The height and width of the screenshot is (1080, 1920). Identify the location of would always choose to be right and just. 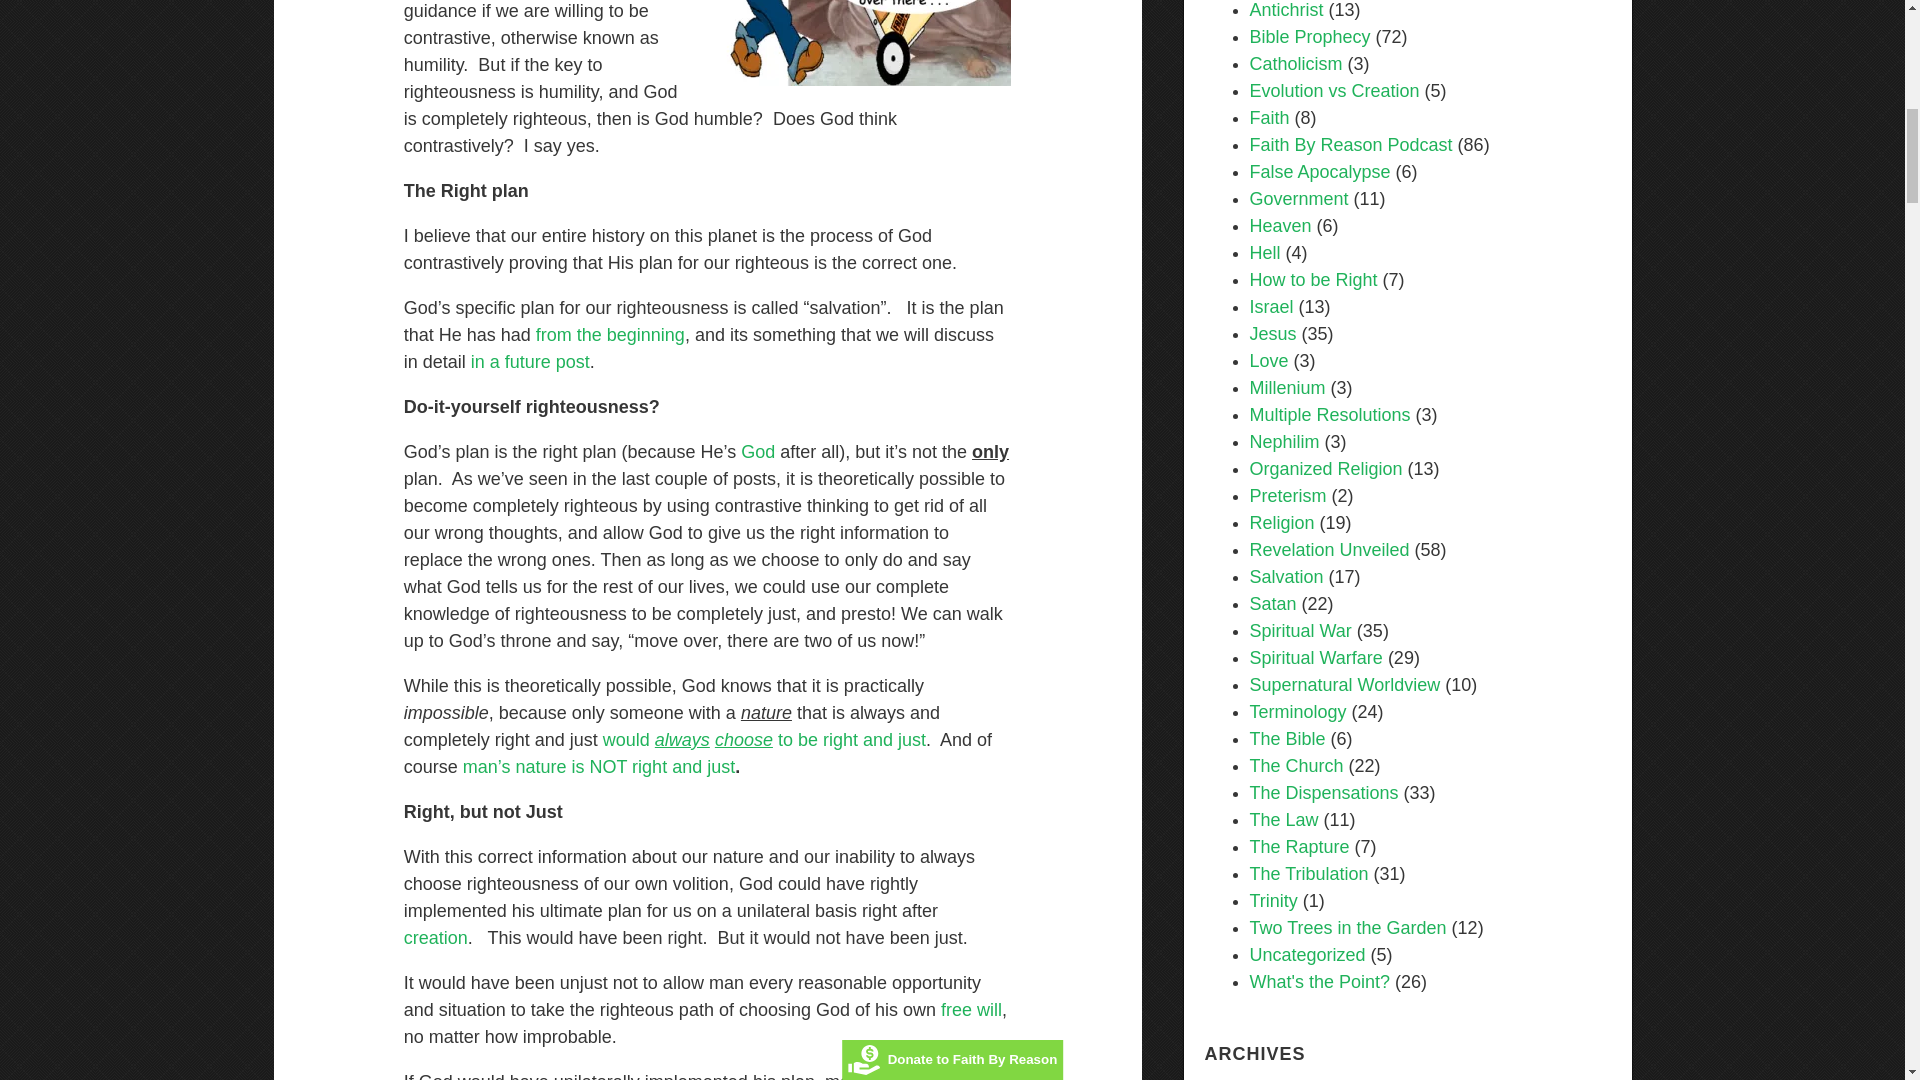
(764, 740).